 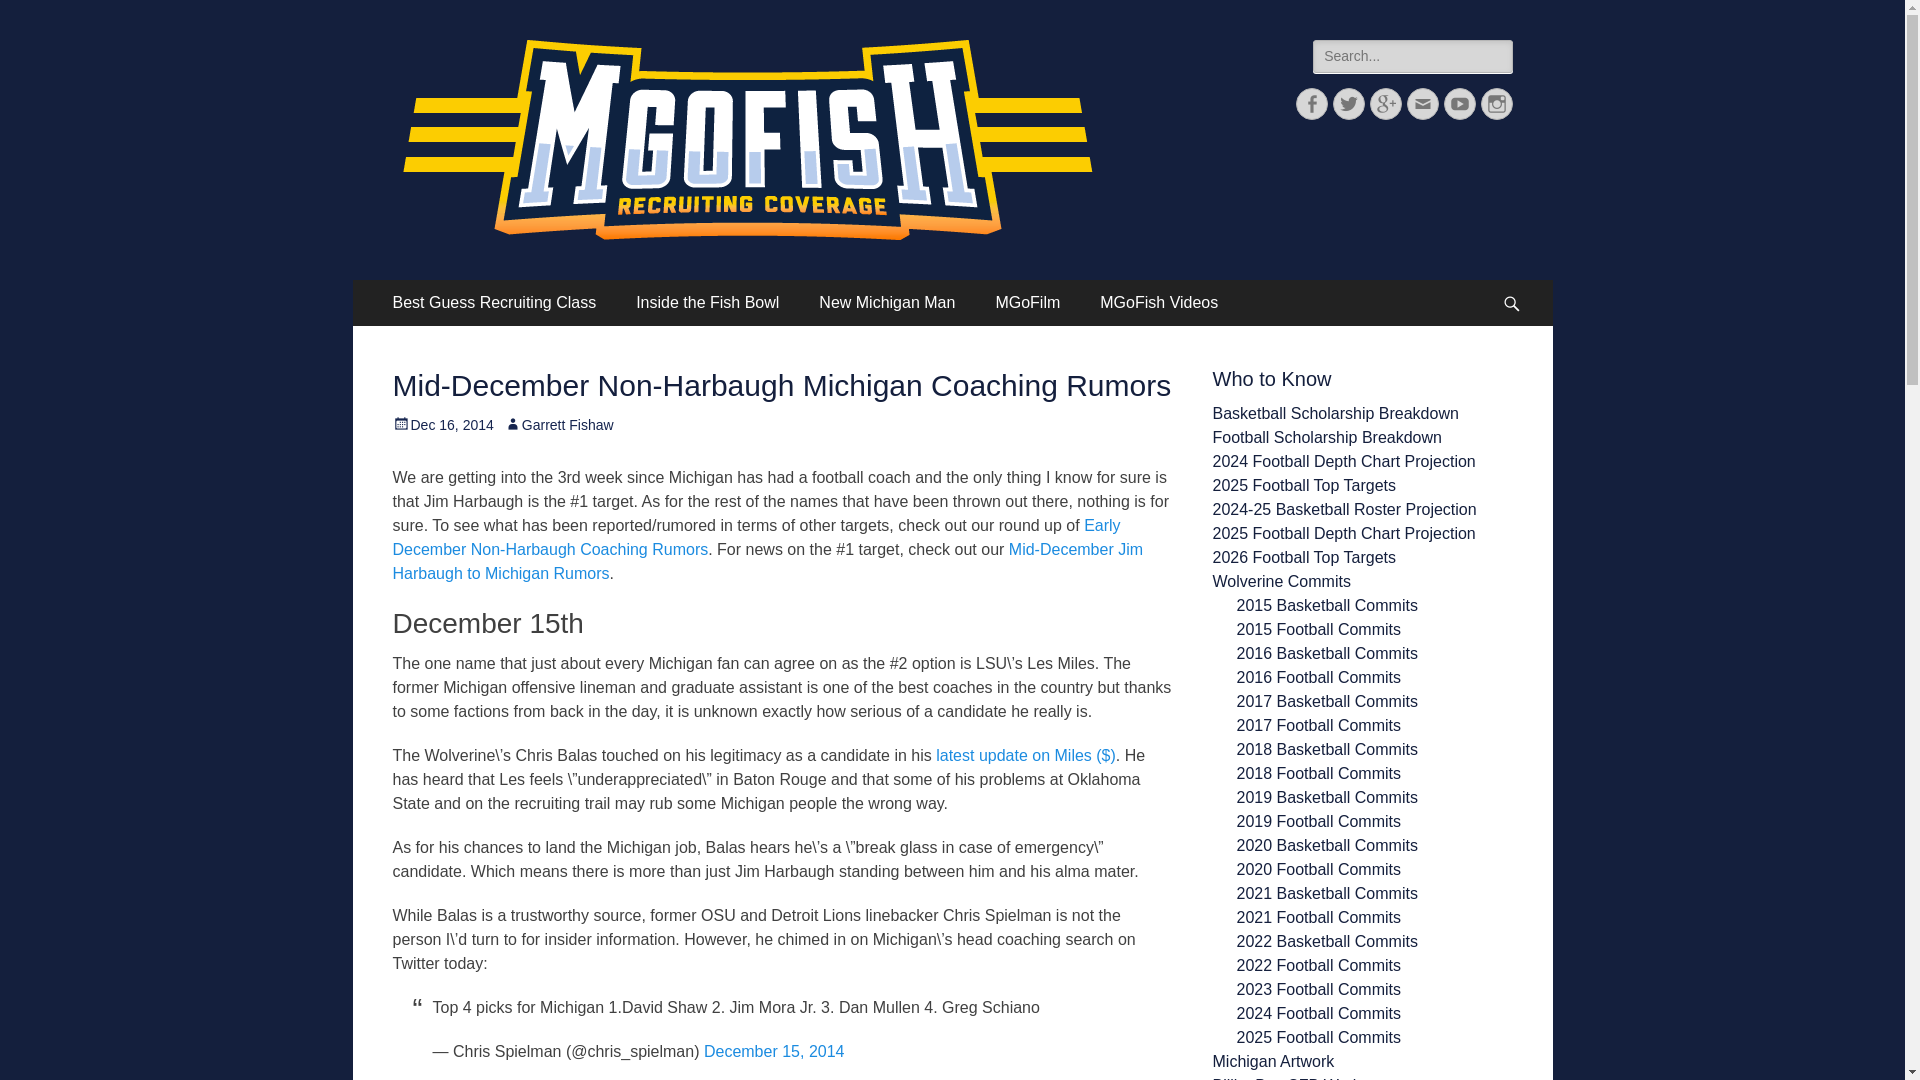 I want to click on MGoFish, so click(x=472, y=64).